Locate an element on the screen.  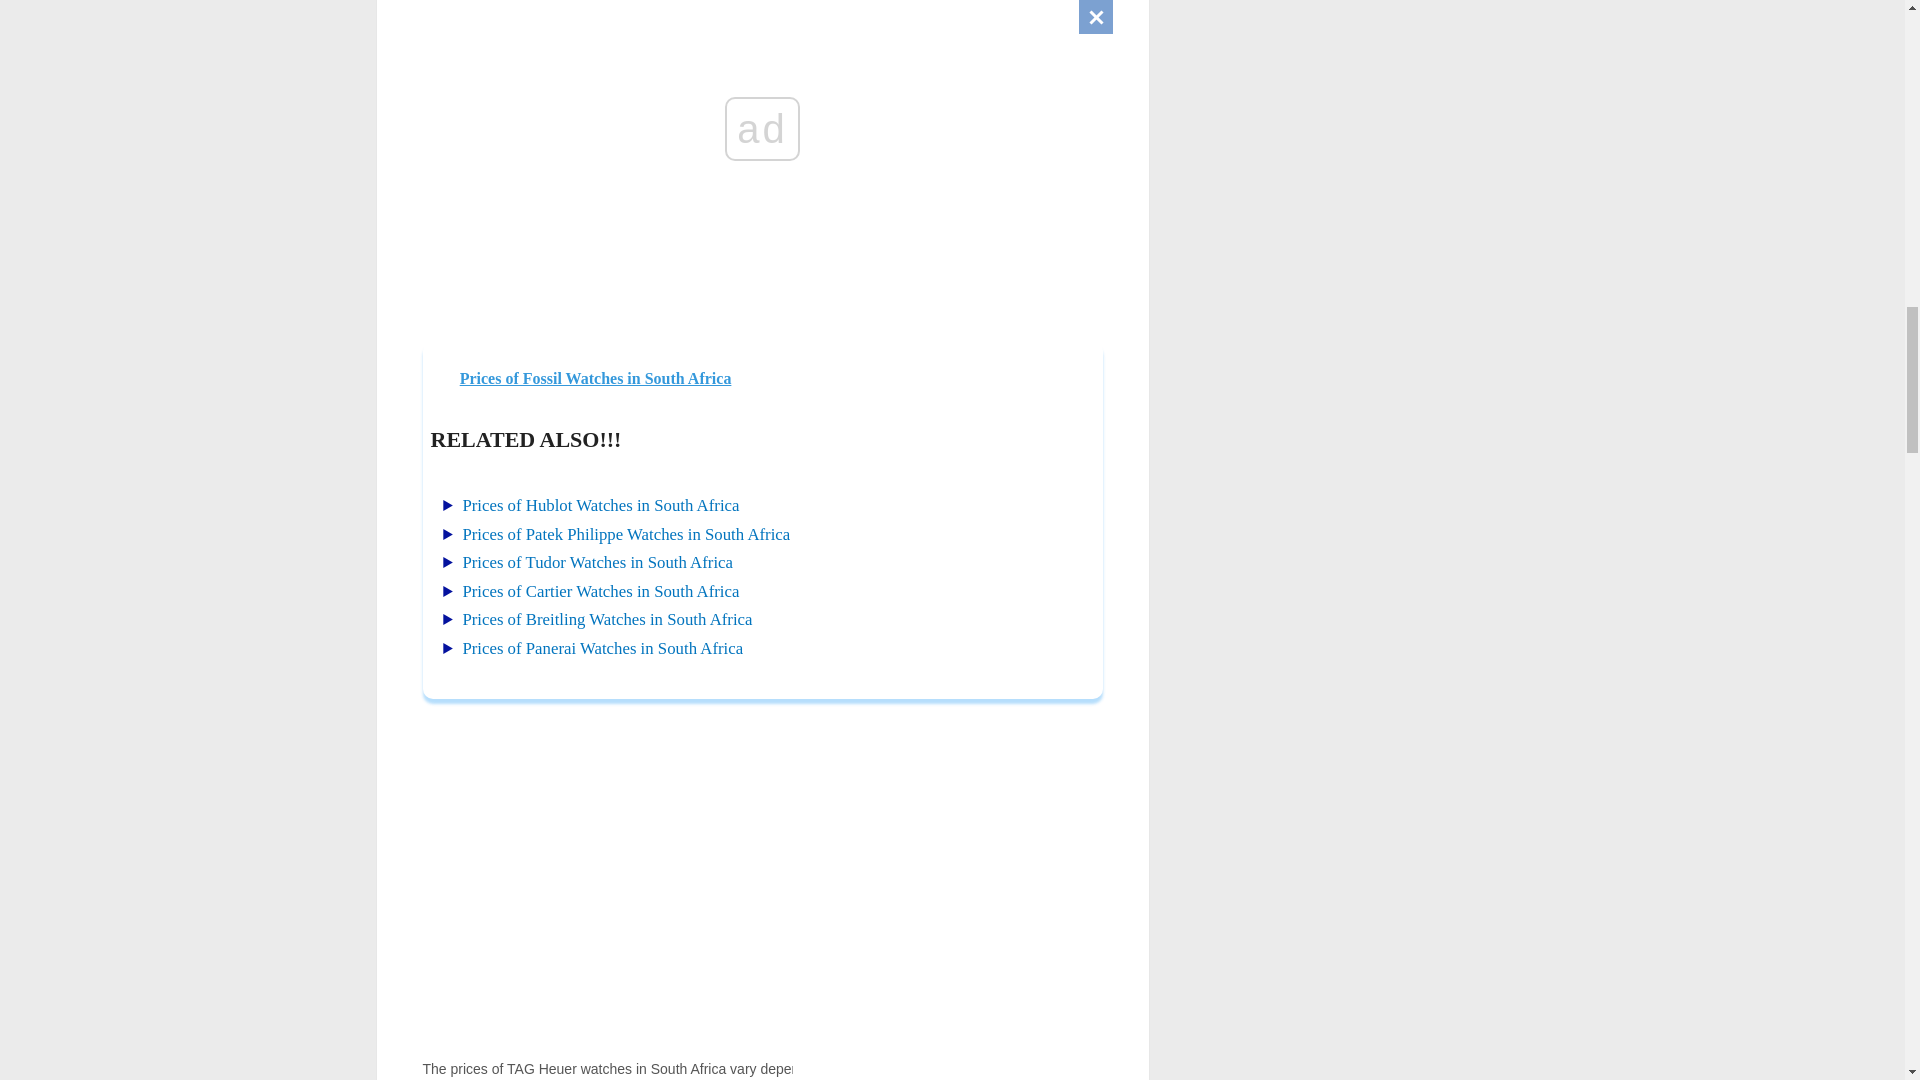
  Prices of Fossil Watches in South Africa is located at coordinates (764, 378).